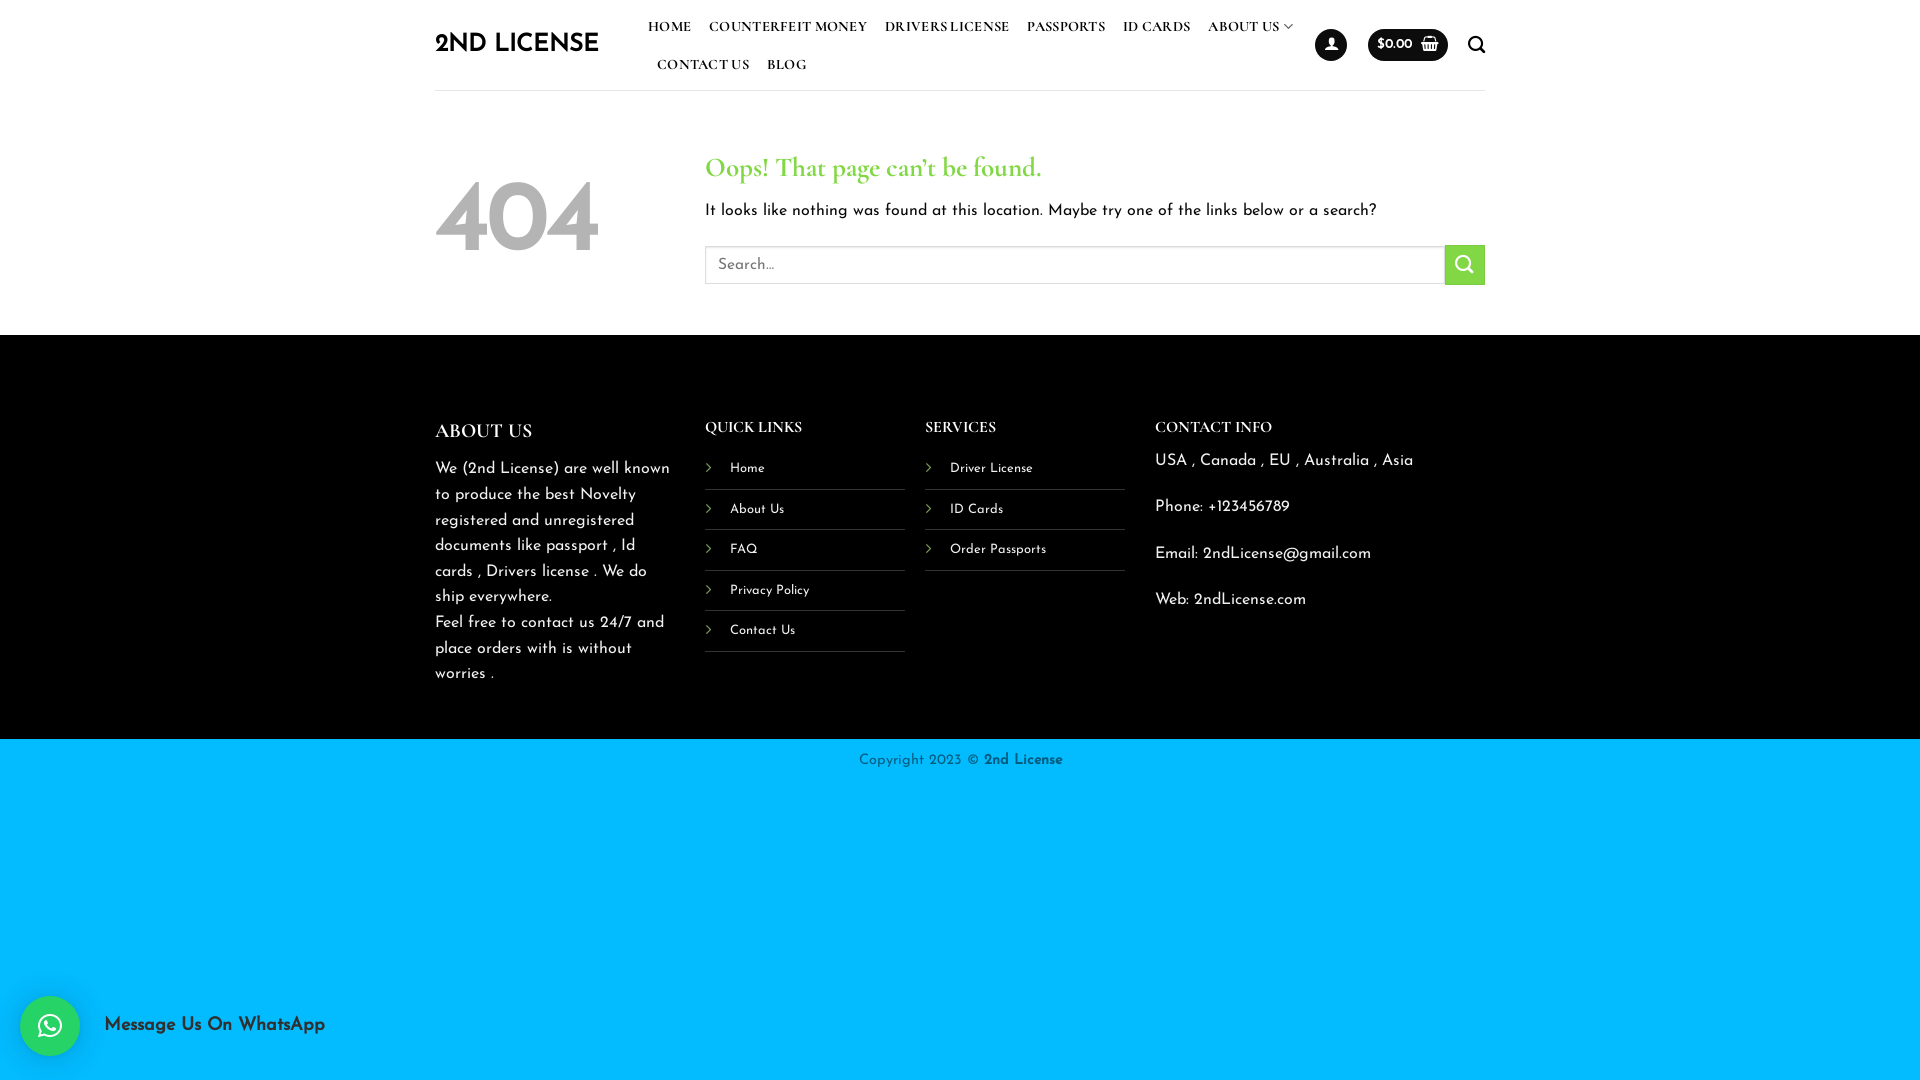  What do you see at coordinates (947, 27) in the screenshot?
I see `DRIVERS LICENSE` at bounding box center [947, 27].